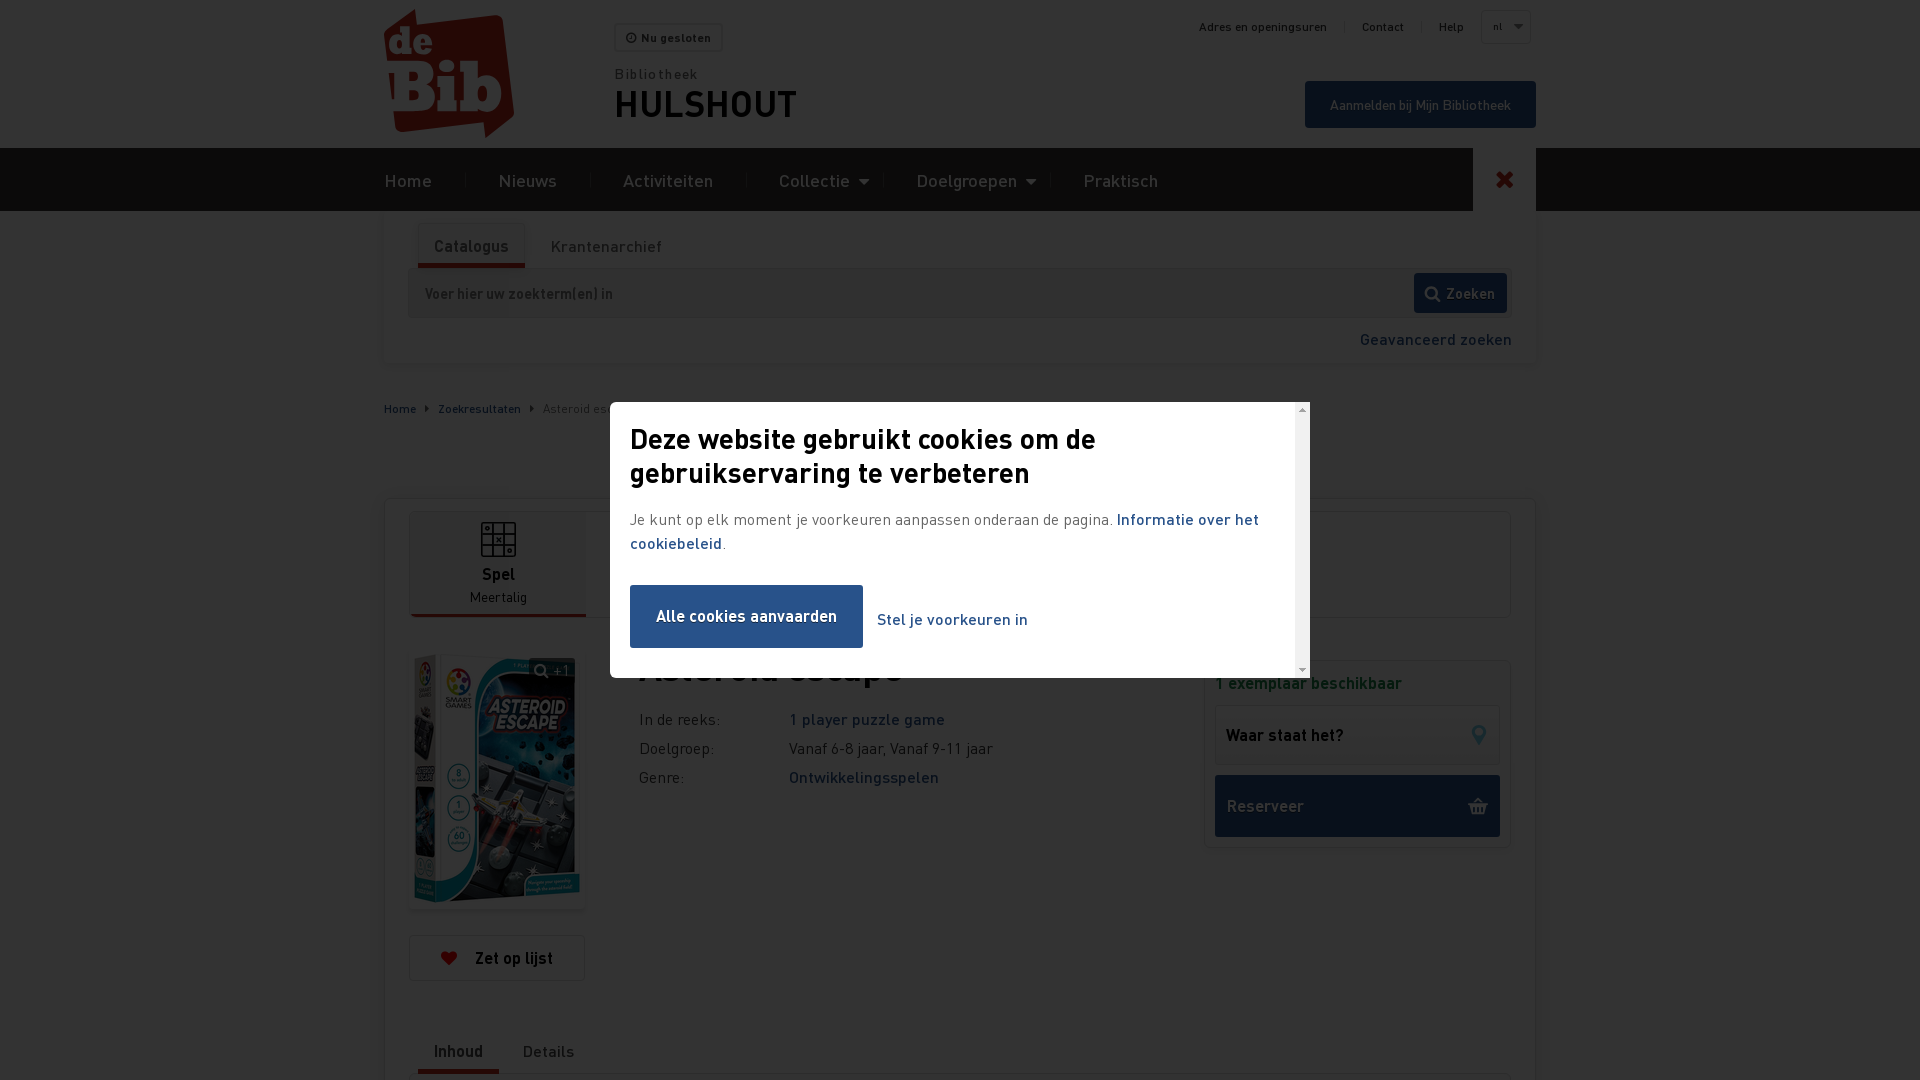 This screenshot has height=1080, width=1920. What do you see at coordinates (746, 616) in the screenshot?
I see `Alle cookies aanvaarden` at bounding box center [746, 616].